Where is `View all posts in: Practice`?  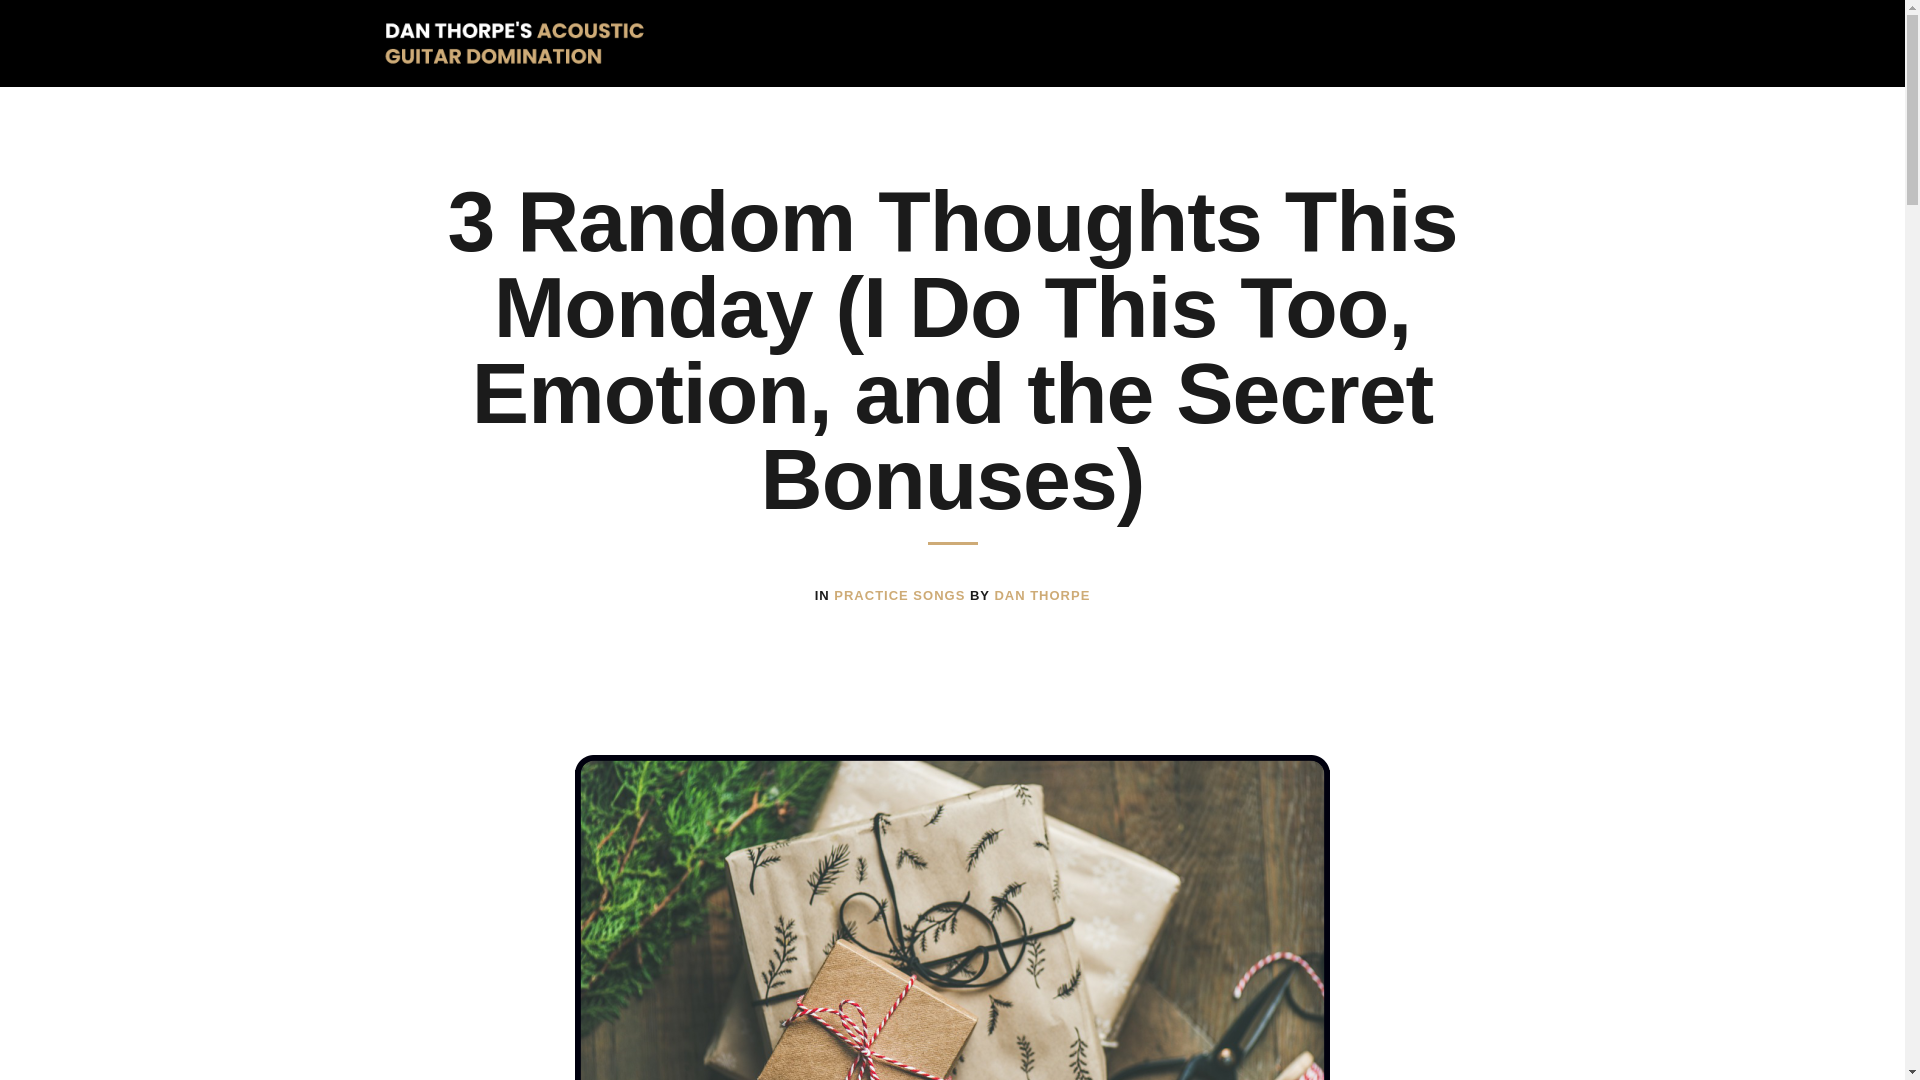
View all posts in: Practice is located at coordinates (873, 594).